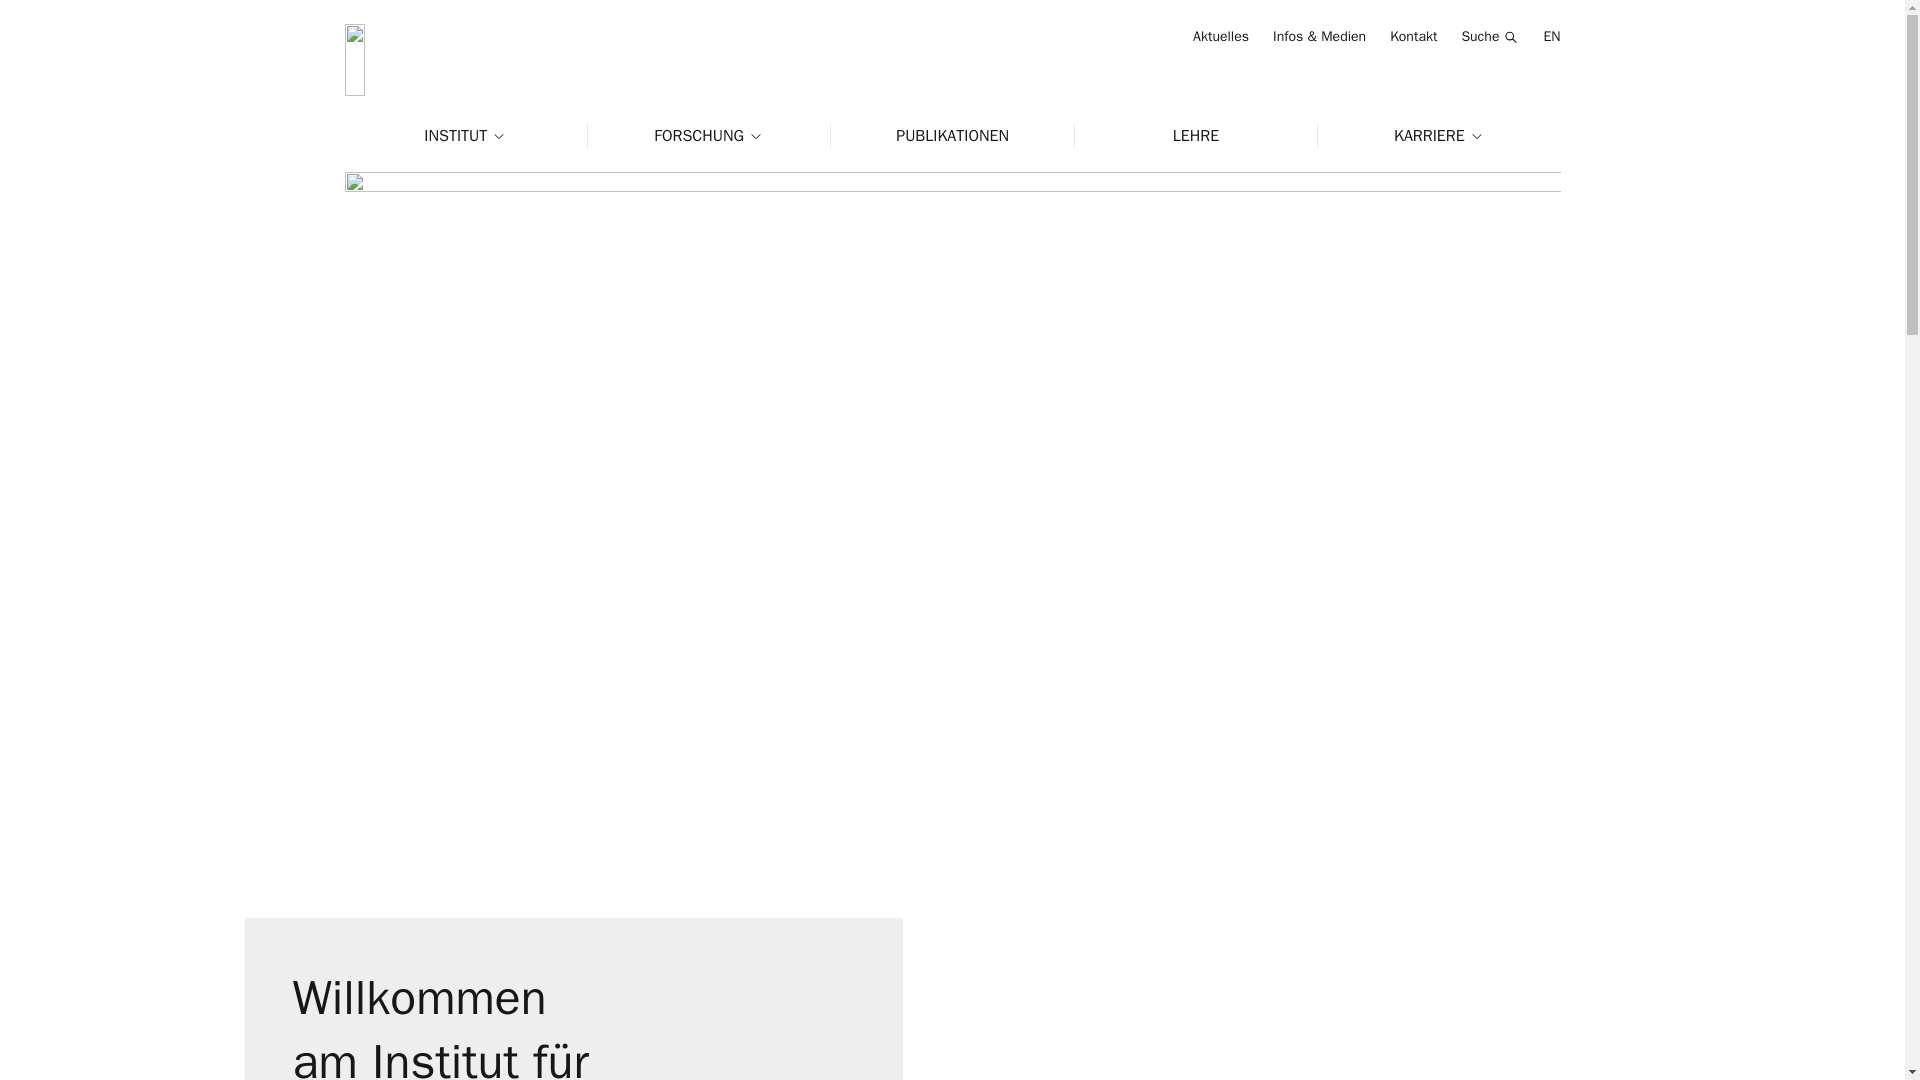 The height and width of the screenshot is (1080, 1920). What do you see at coordinates (1413, 36) in the screenshot?
I see `Kontakt` at bounding box center [1413, 36].